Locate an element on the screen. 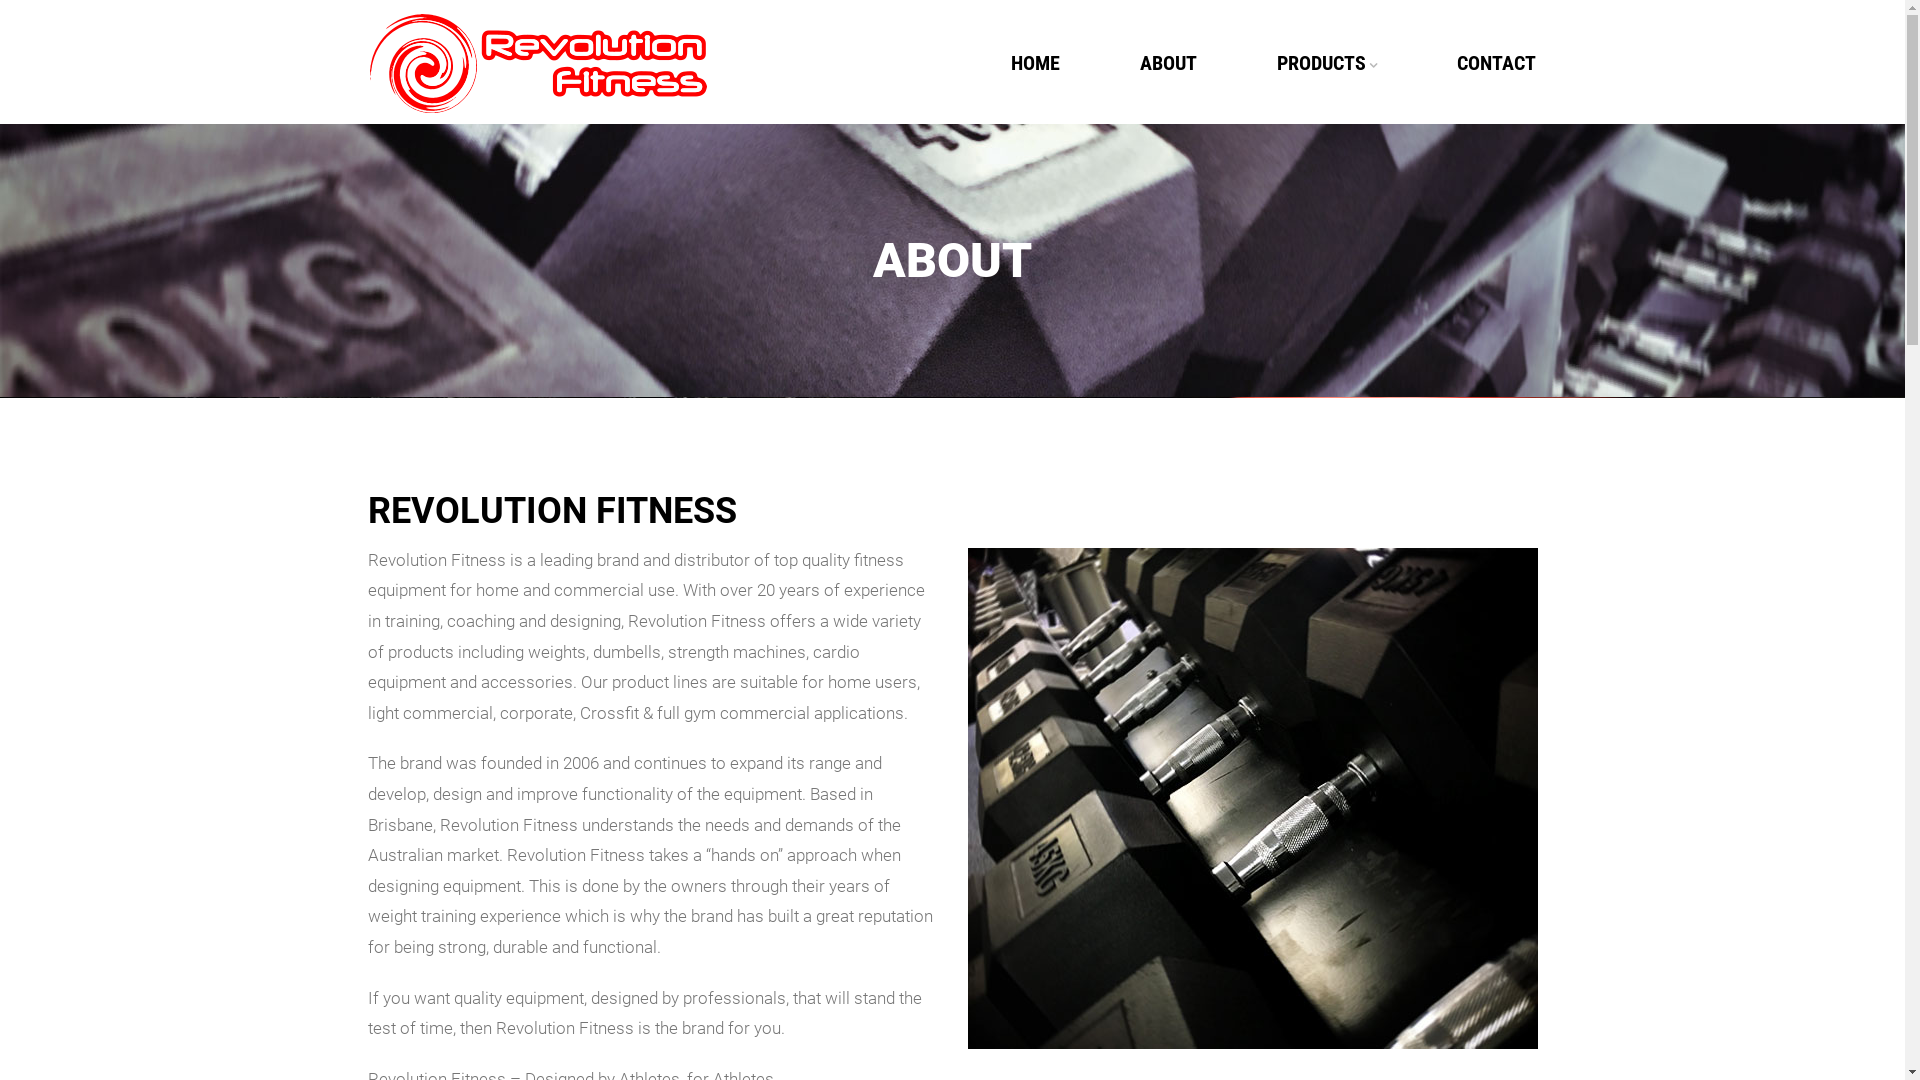 This screenshot has height=1080, width=1920. ABOUT is located at coordinates (1168, 61).